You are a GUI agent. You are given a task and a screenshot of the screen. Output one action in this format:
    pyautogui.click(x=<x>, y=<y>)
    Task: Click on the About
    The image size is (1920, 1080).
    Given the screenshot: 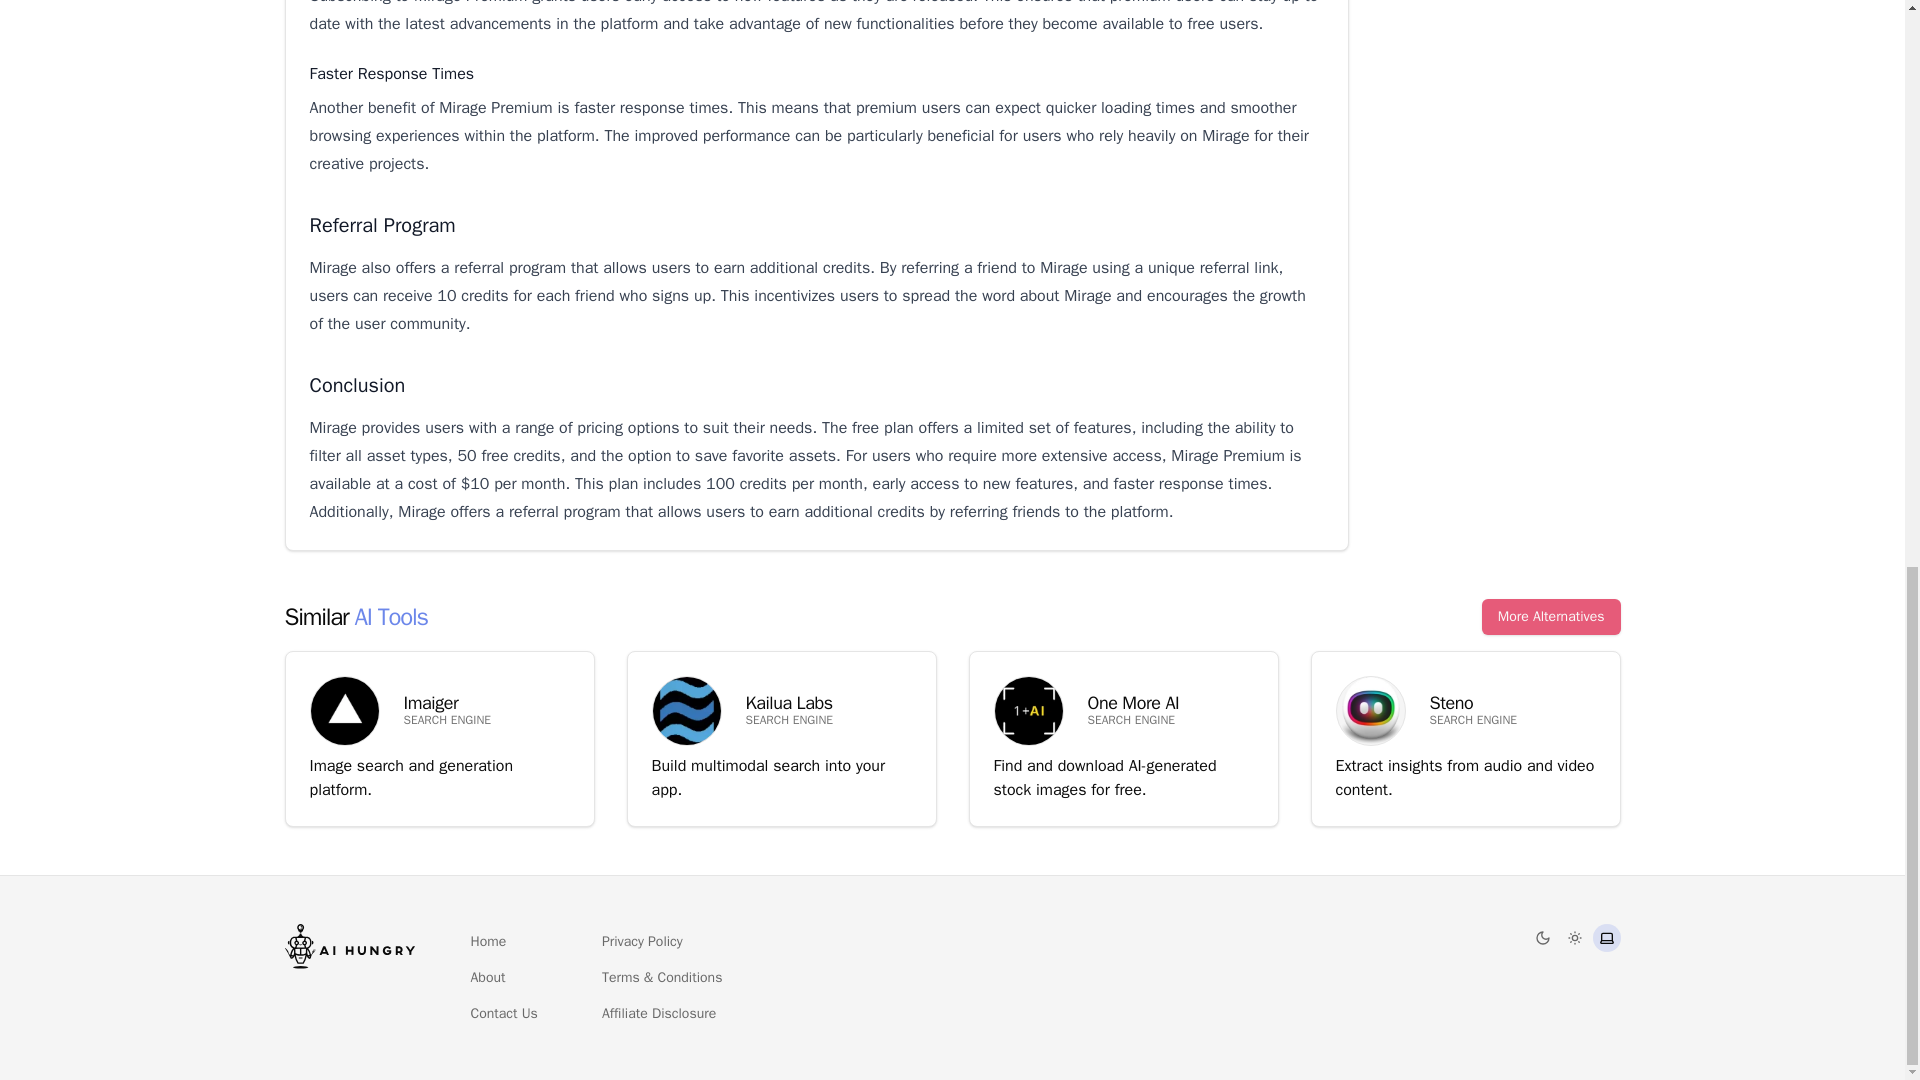 What is the action you would take?
    pyautogui.click(x=487, y=978)
    